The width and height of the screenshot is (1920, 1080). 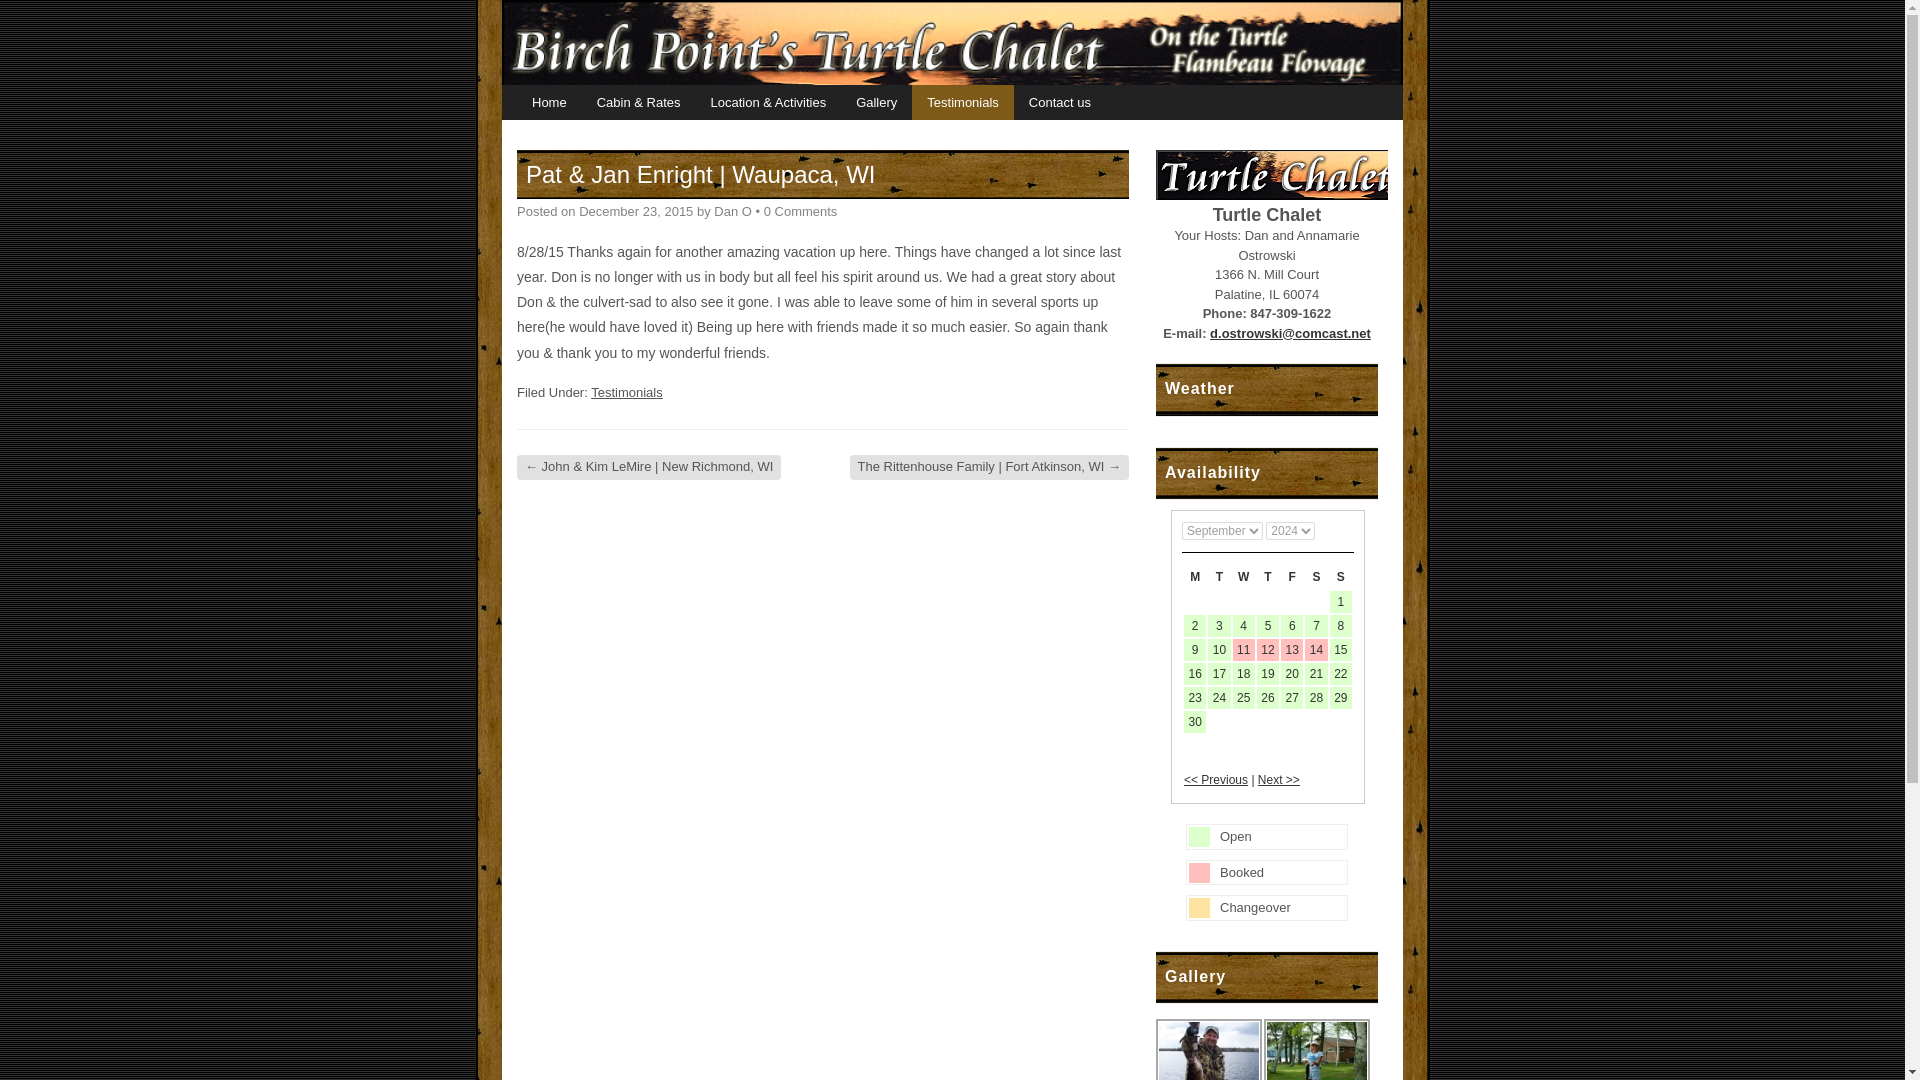 What do you see at coordinates (800, 212) in the screenshot?
I see `0 Comments` at bounding box center [800, 212].